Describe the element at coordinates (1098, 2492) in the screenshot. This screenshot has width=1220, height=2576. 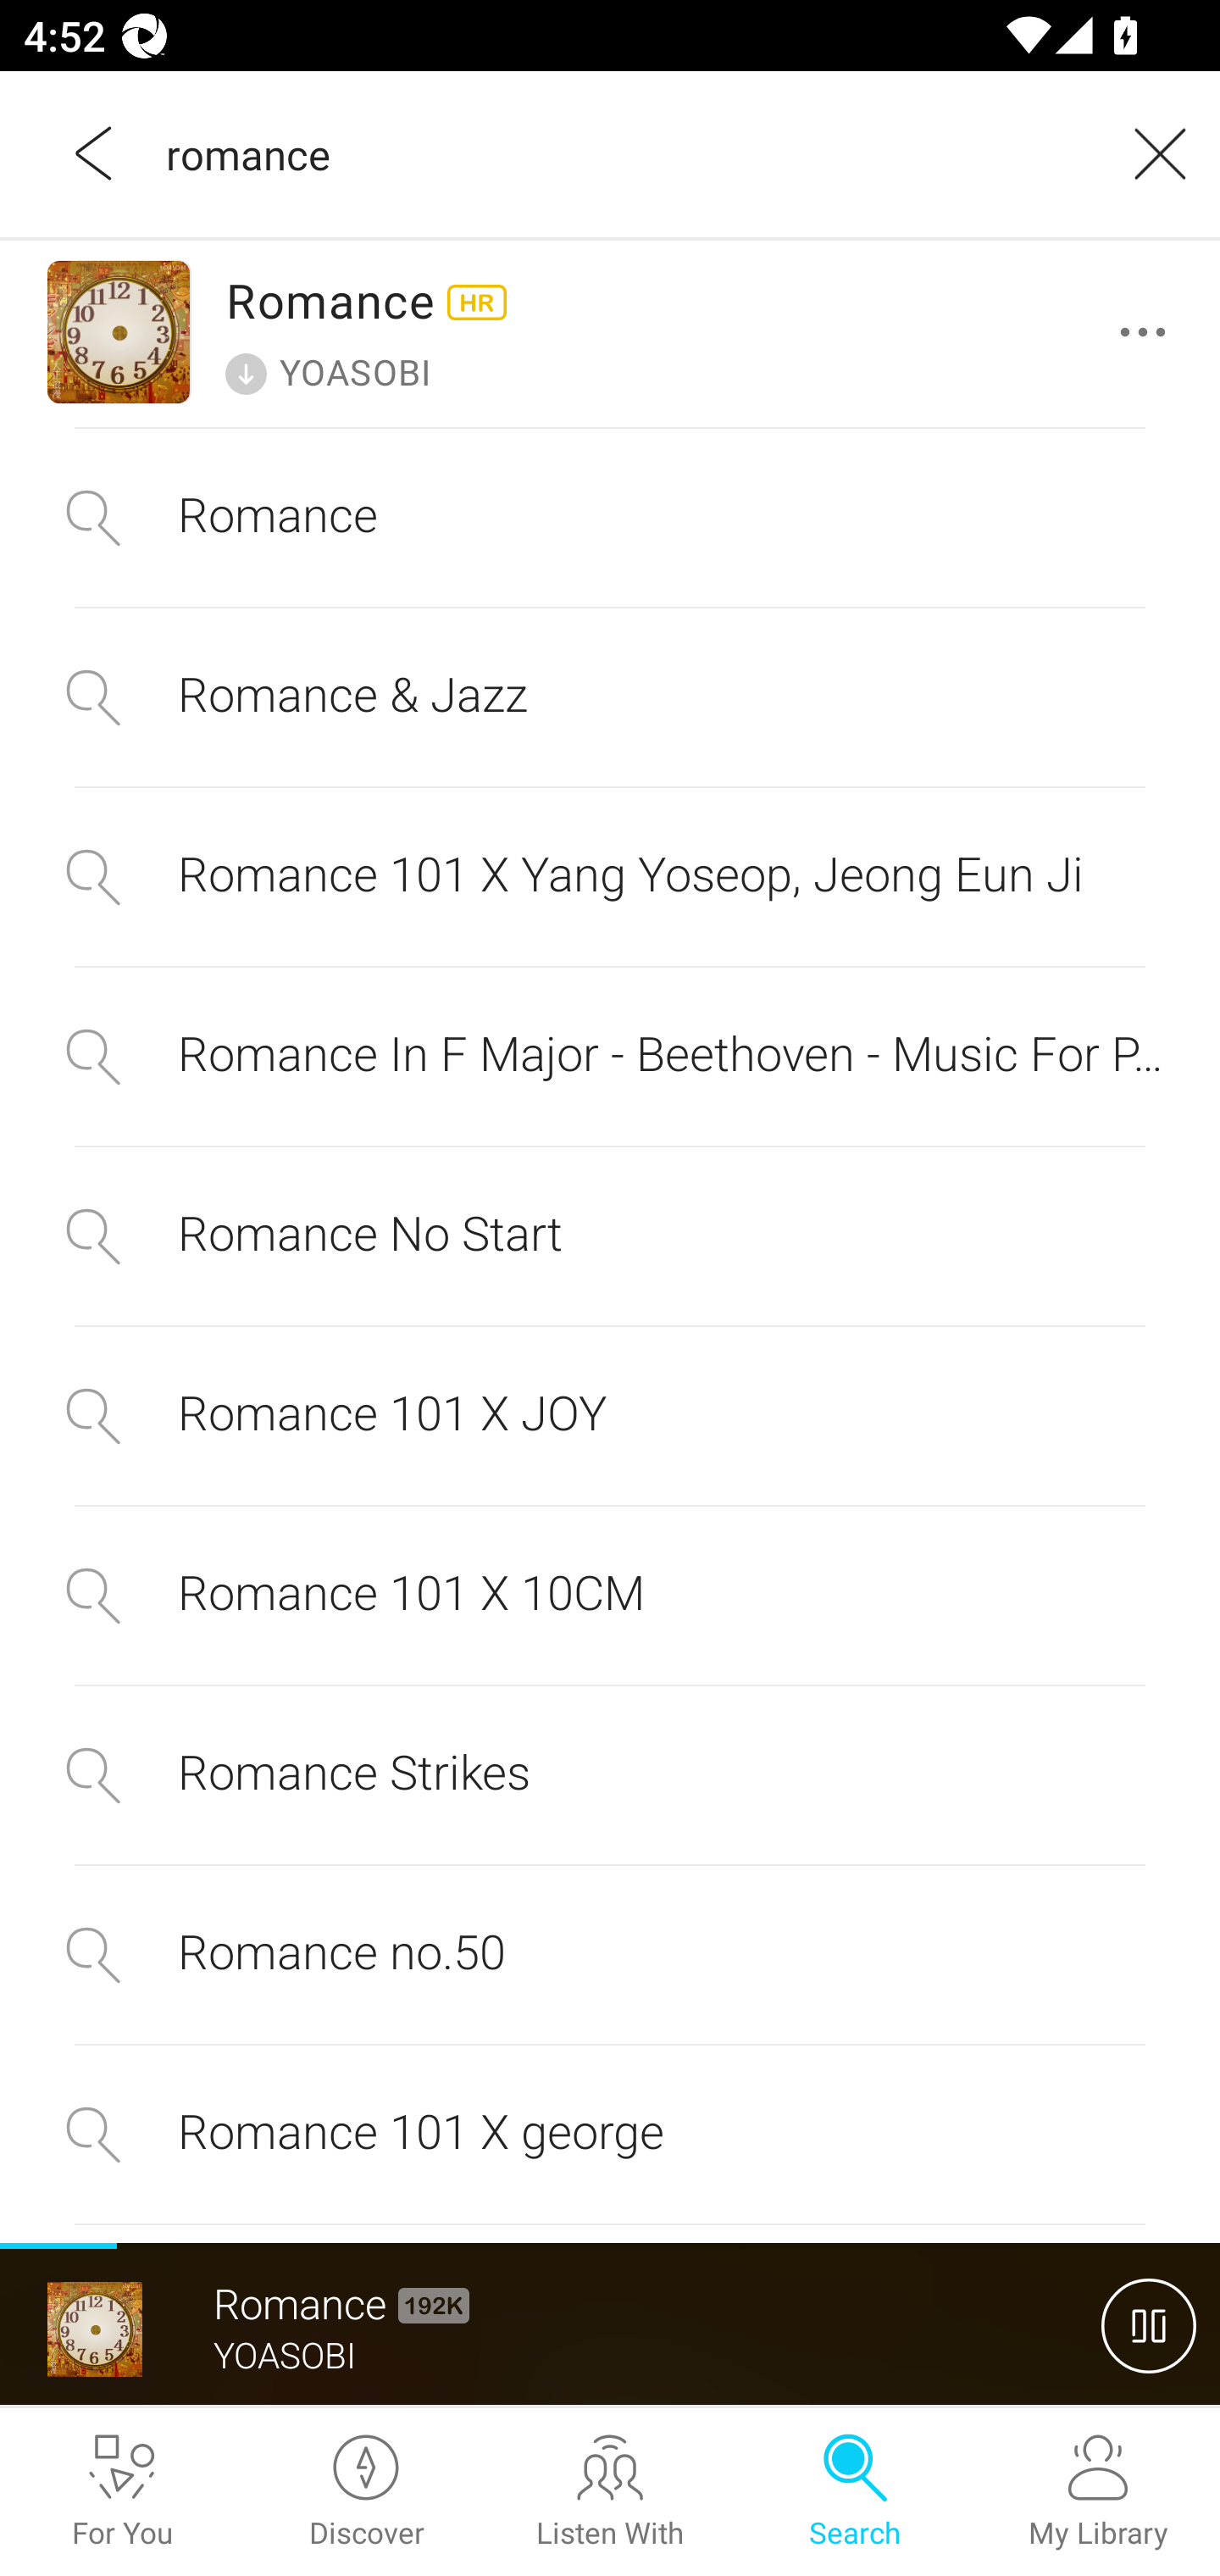
I see `My Library` at that location.